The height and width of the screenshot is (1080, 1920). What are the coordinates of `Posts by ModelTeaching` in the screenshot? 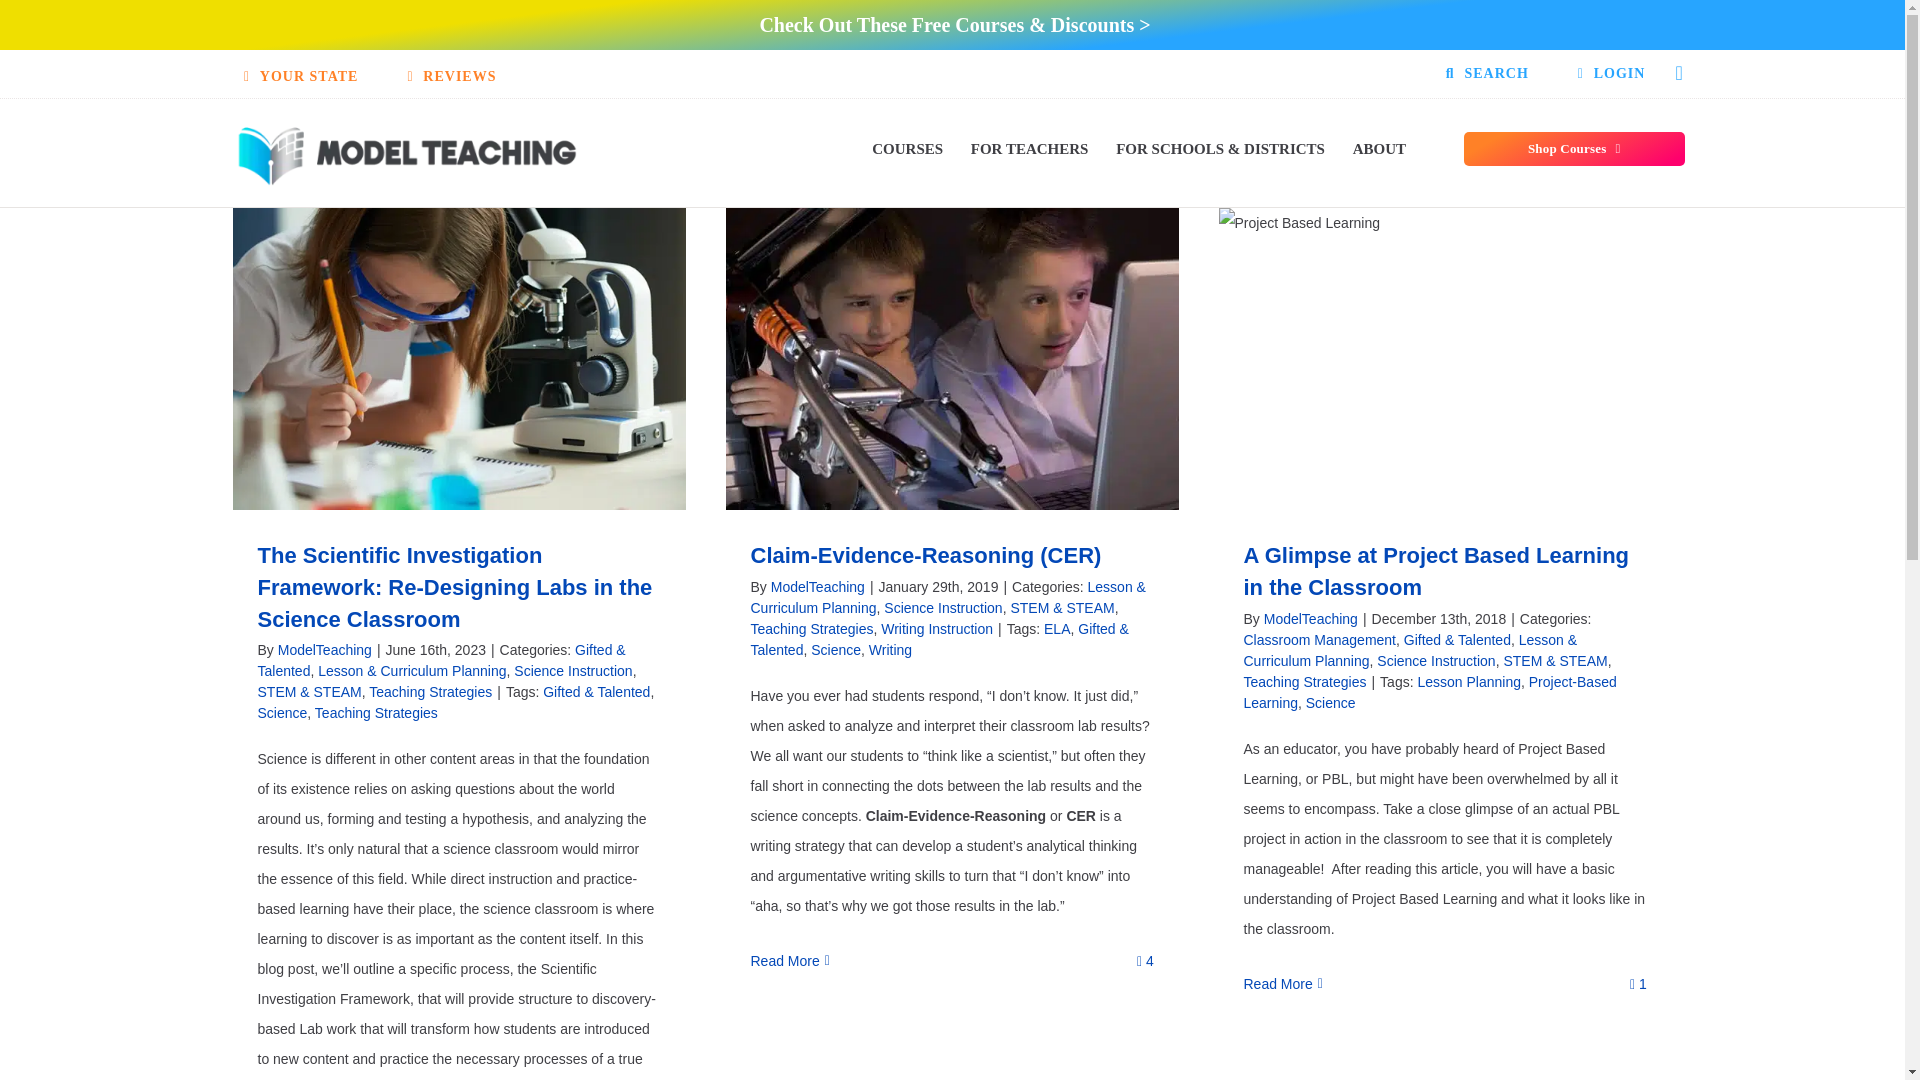 It's located at (1310, 619).